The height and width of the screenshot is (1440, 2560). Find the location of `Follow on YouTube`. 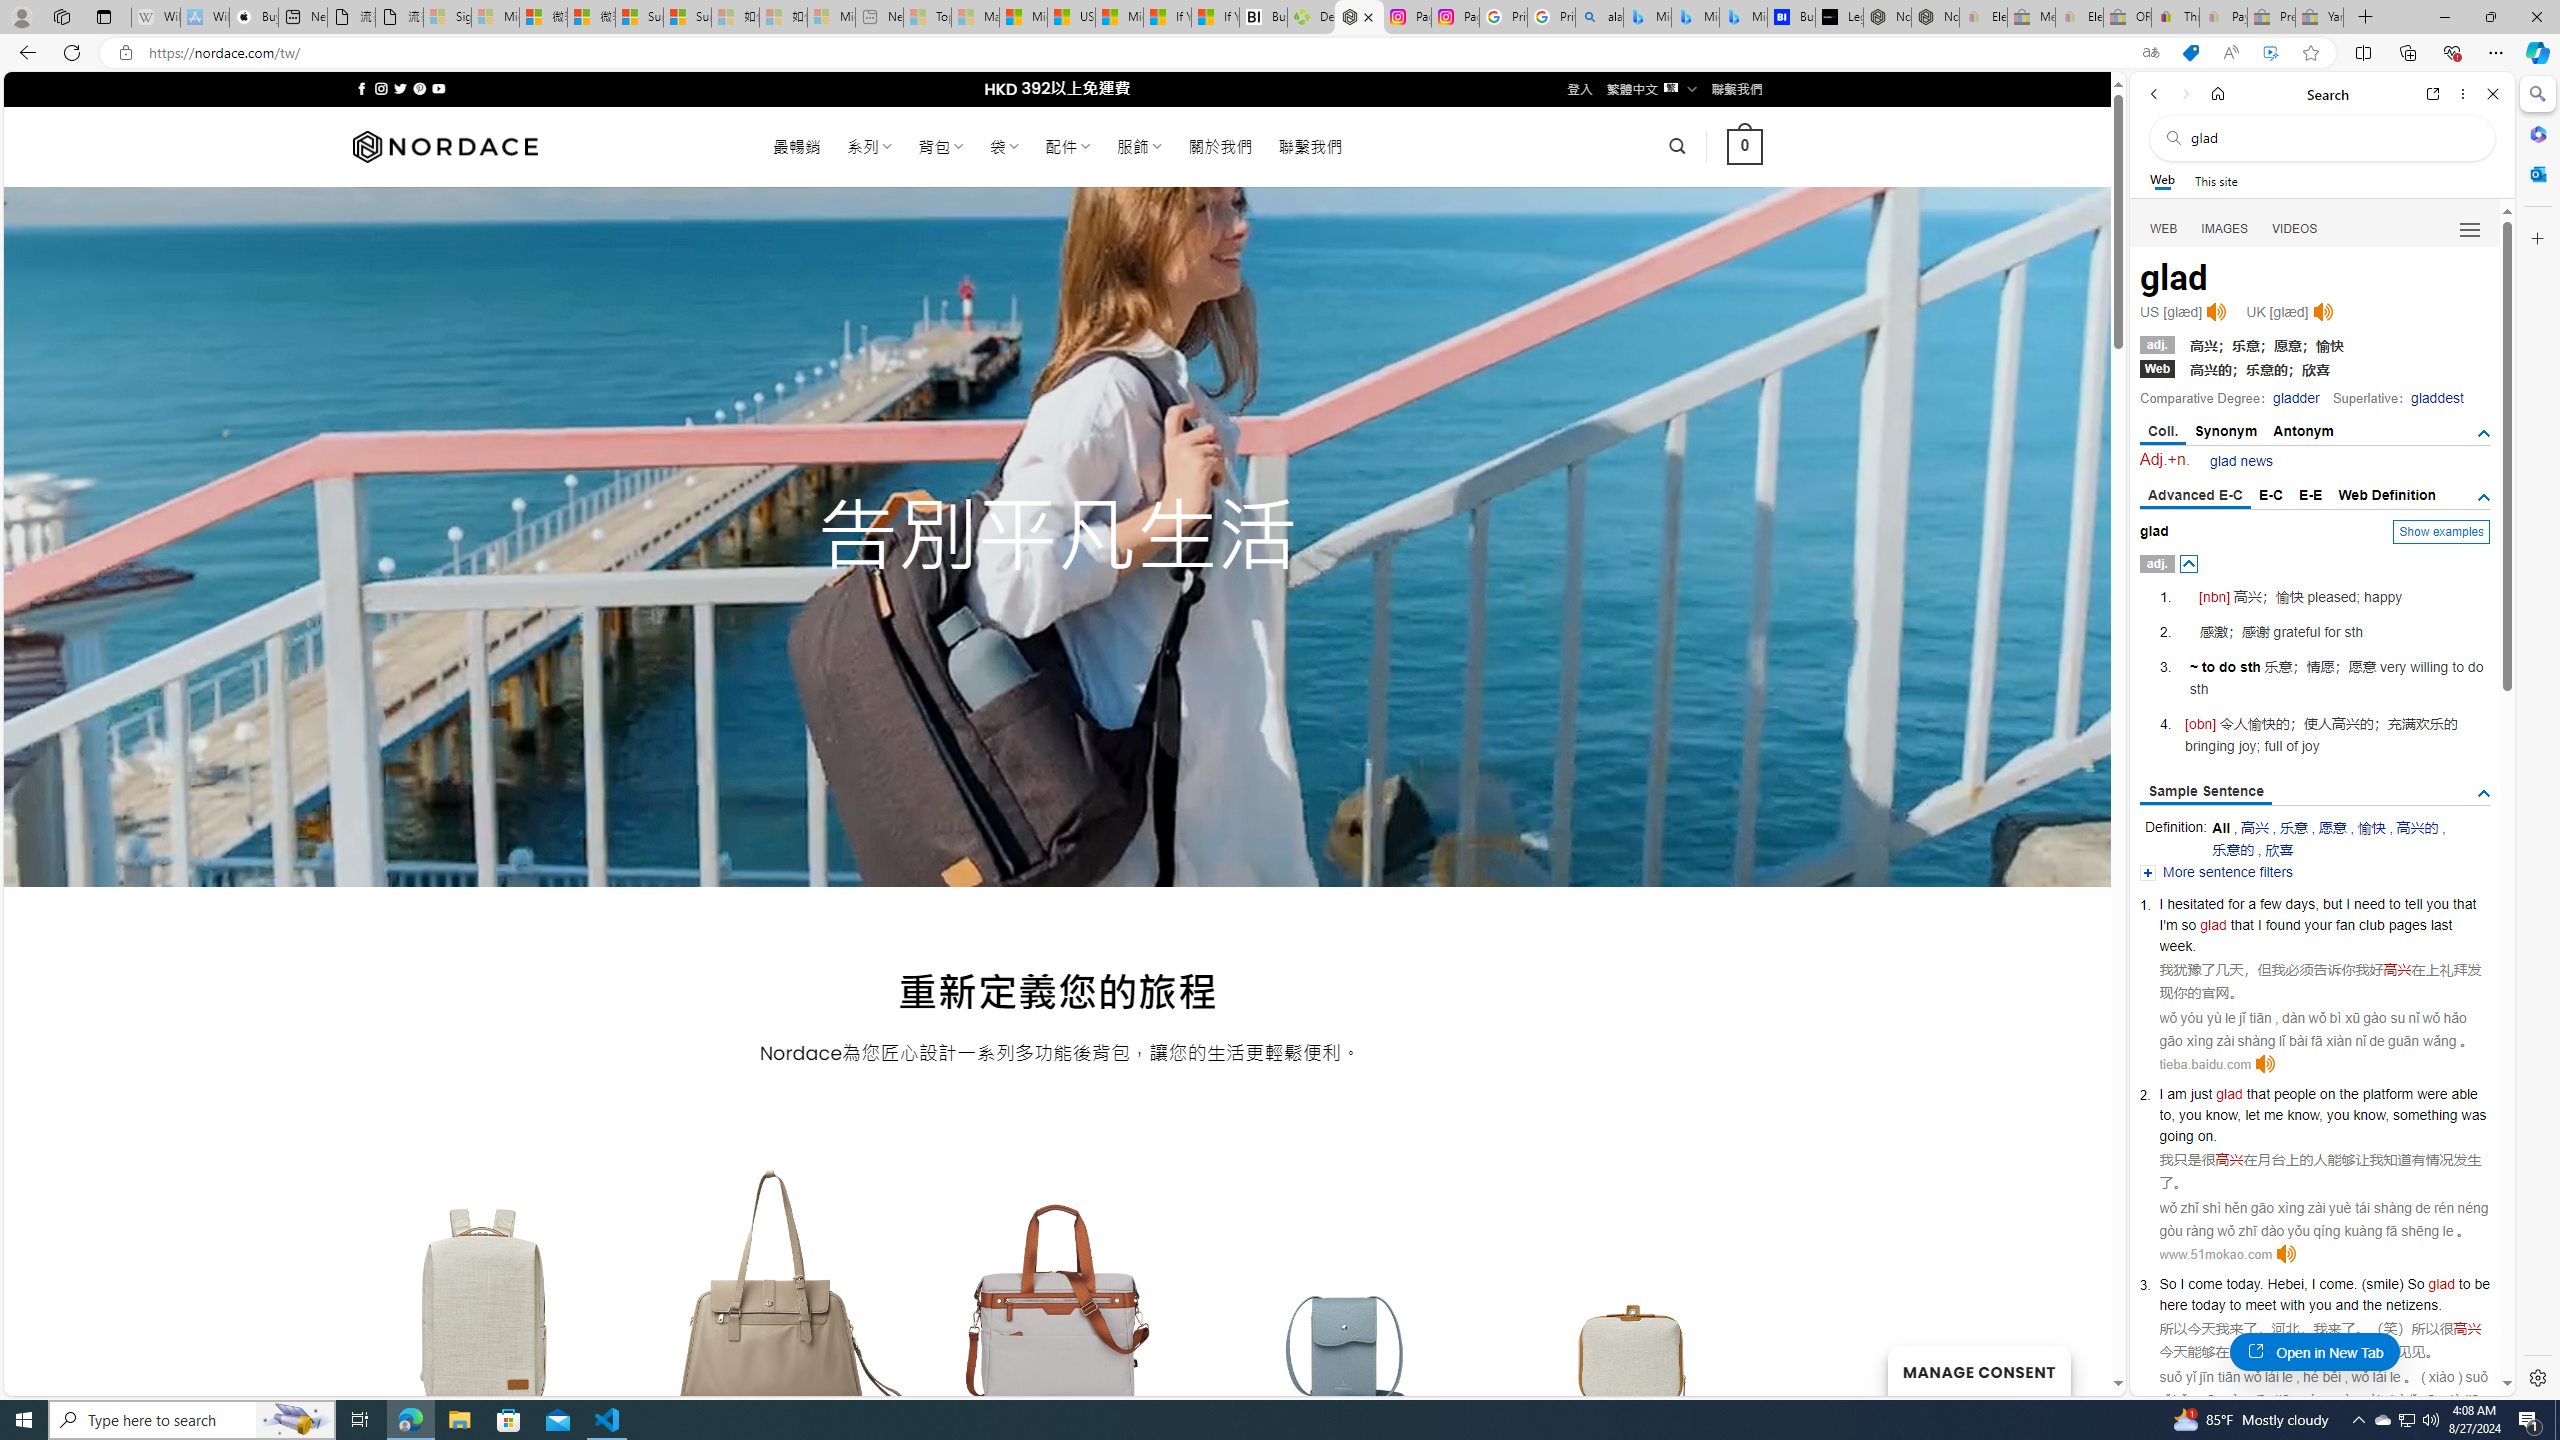

Follow on YouTube is located at coordinates (438, 88).